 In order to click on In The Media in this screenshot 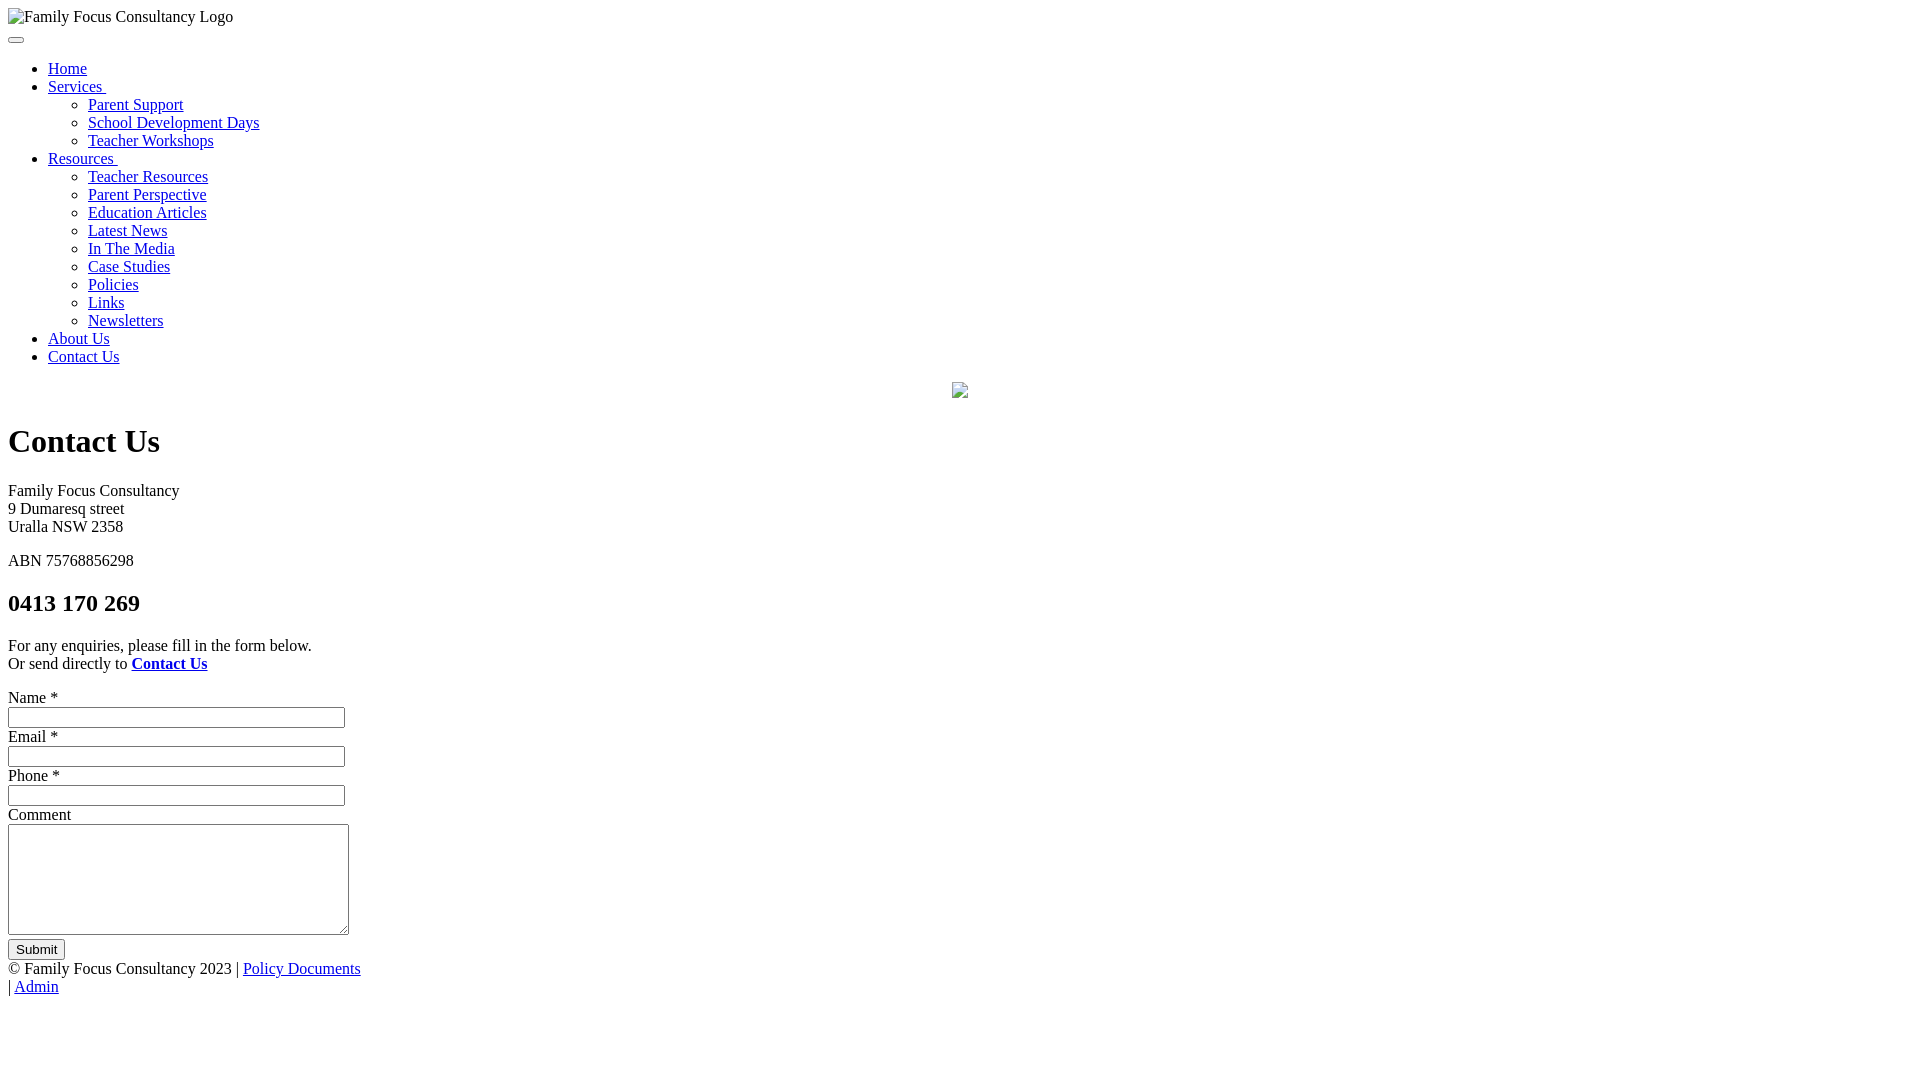, I will do `click(132, 248)`.